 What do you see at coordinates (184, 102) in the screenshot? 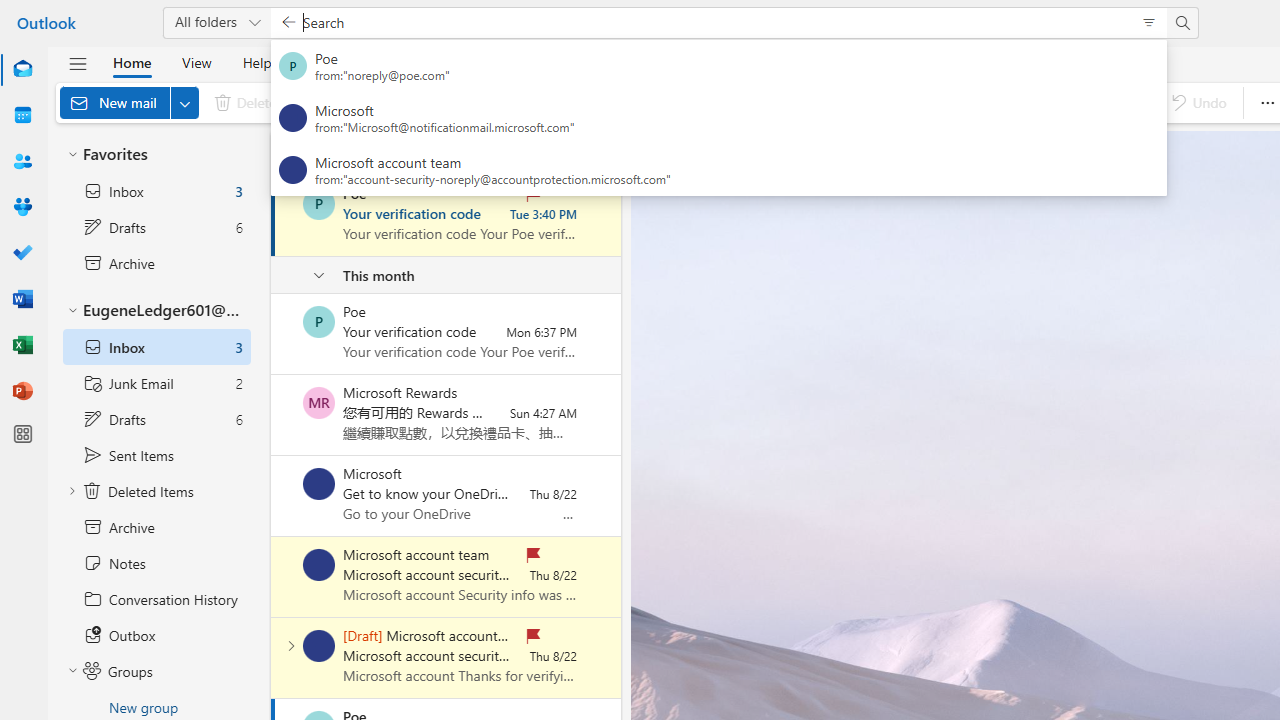
I see `Expand to see more New options` at bounding box center [184, 102].